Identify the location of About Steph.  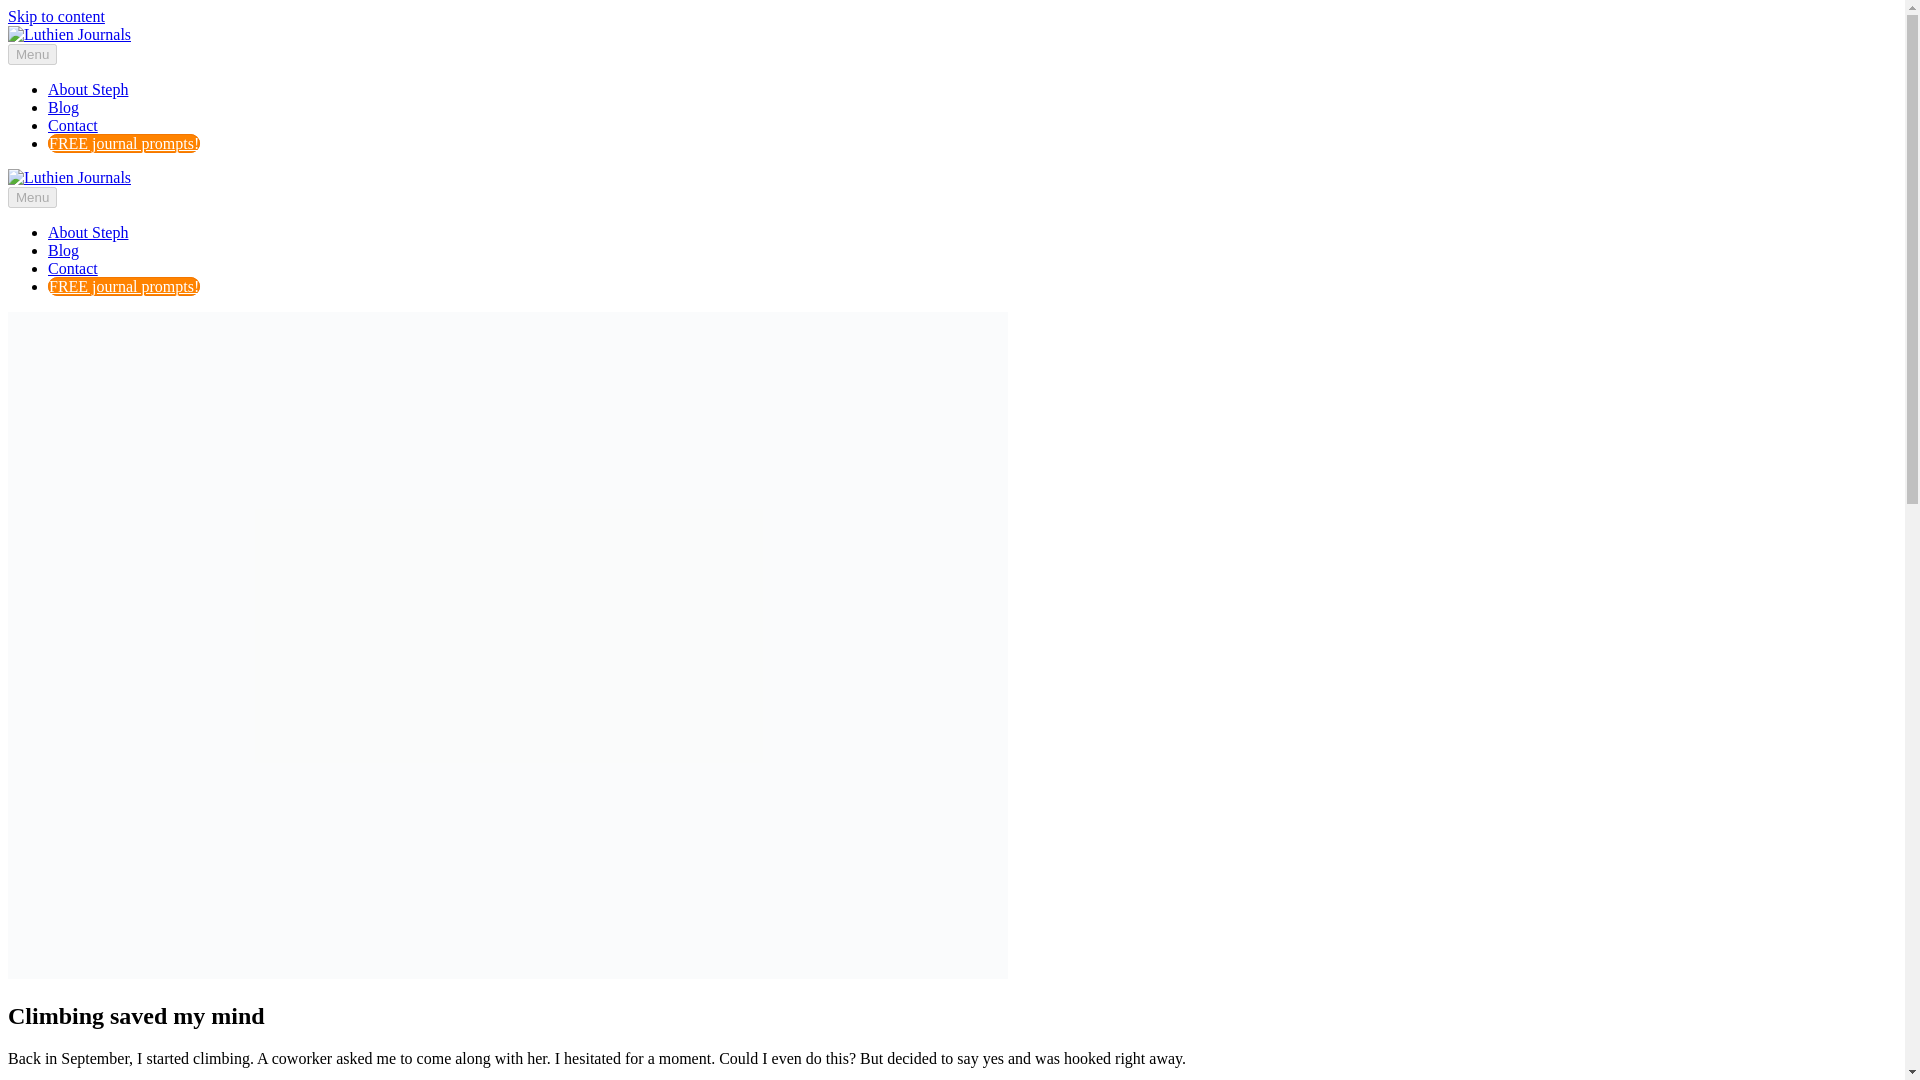
(88, 90).